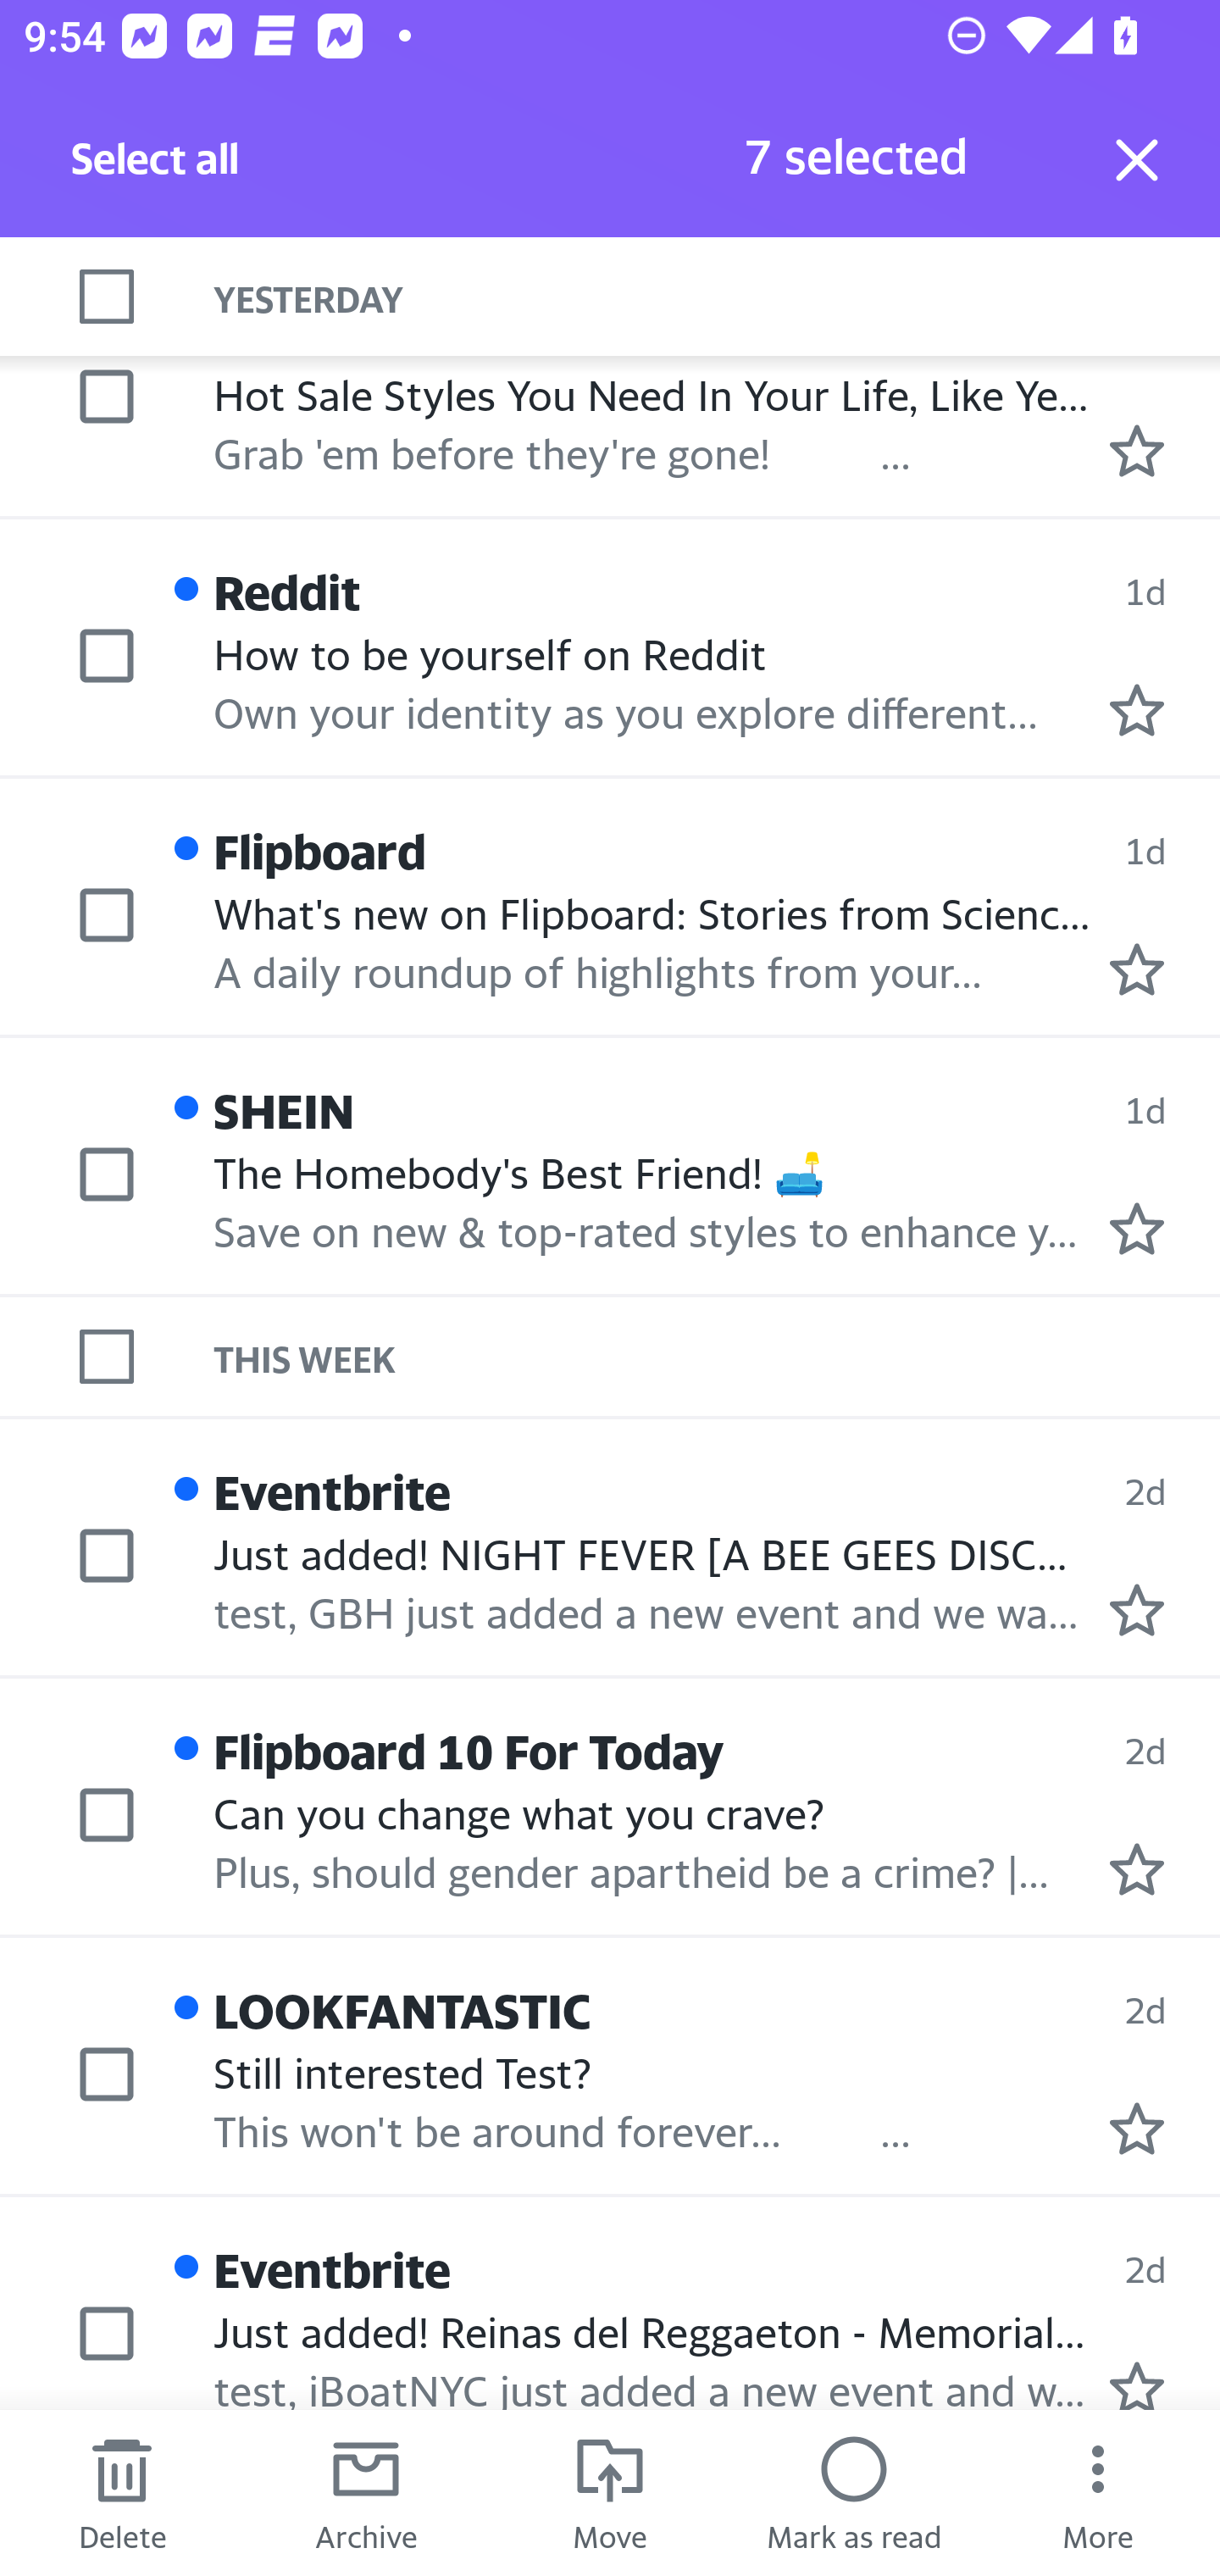 This screenshot has width=1220, height=2576. Describe the element at coordinates (1137, 2129) in the screenshot. I see `Mark as starred.` at that location.